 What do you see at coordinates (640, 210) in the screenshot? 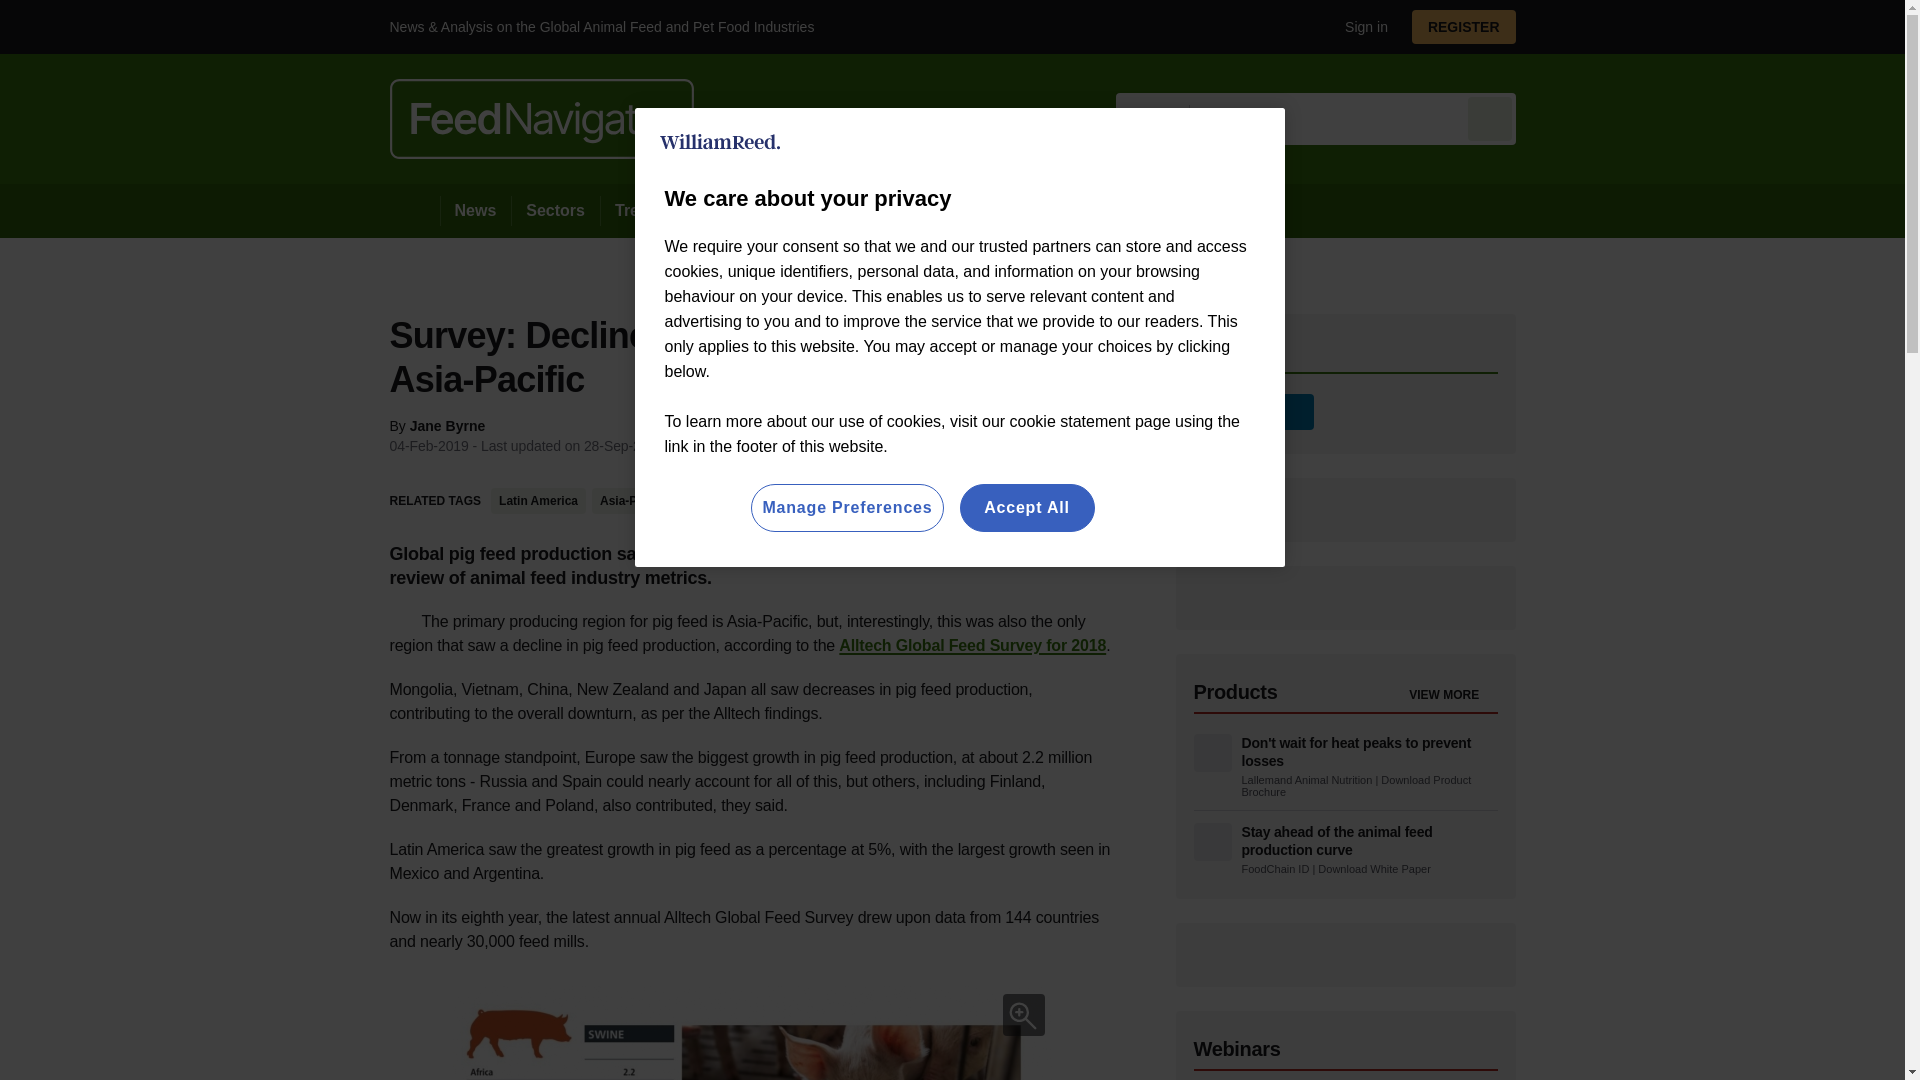
I see `Trends` at bounding box center [640, 210].